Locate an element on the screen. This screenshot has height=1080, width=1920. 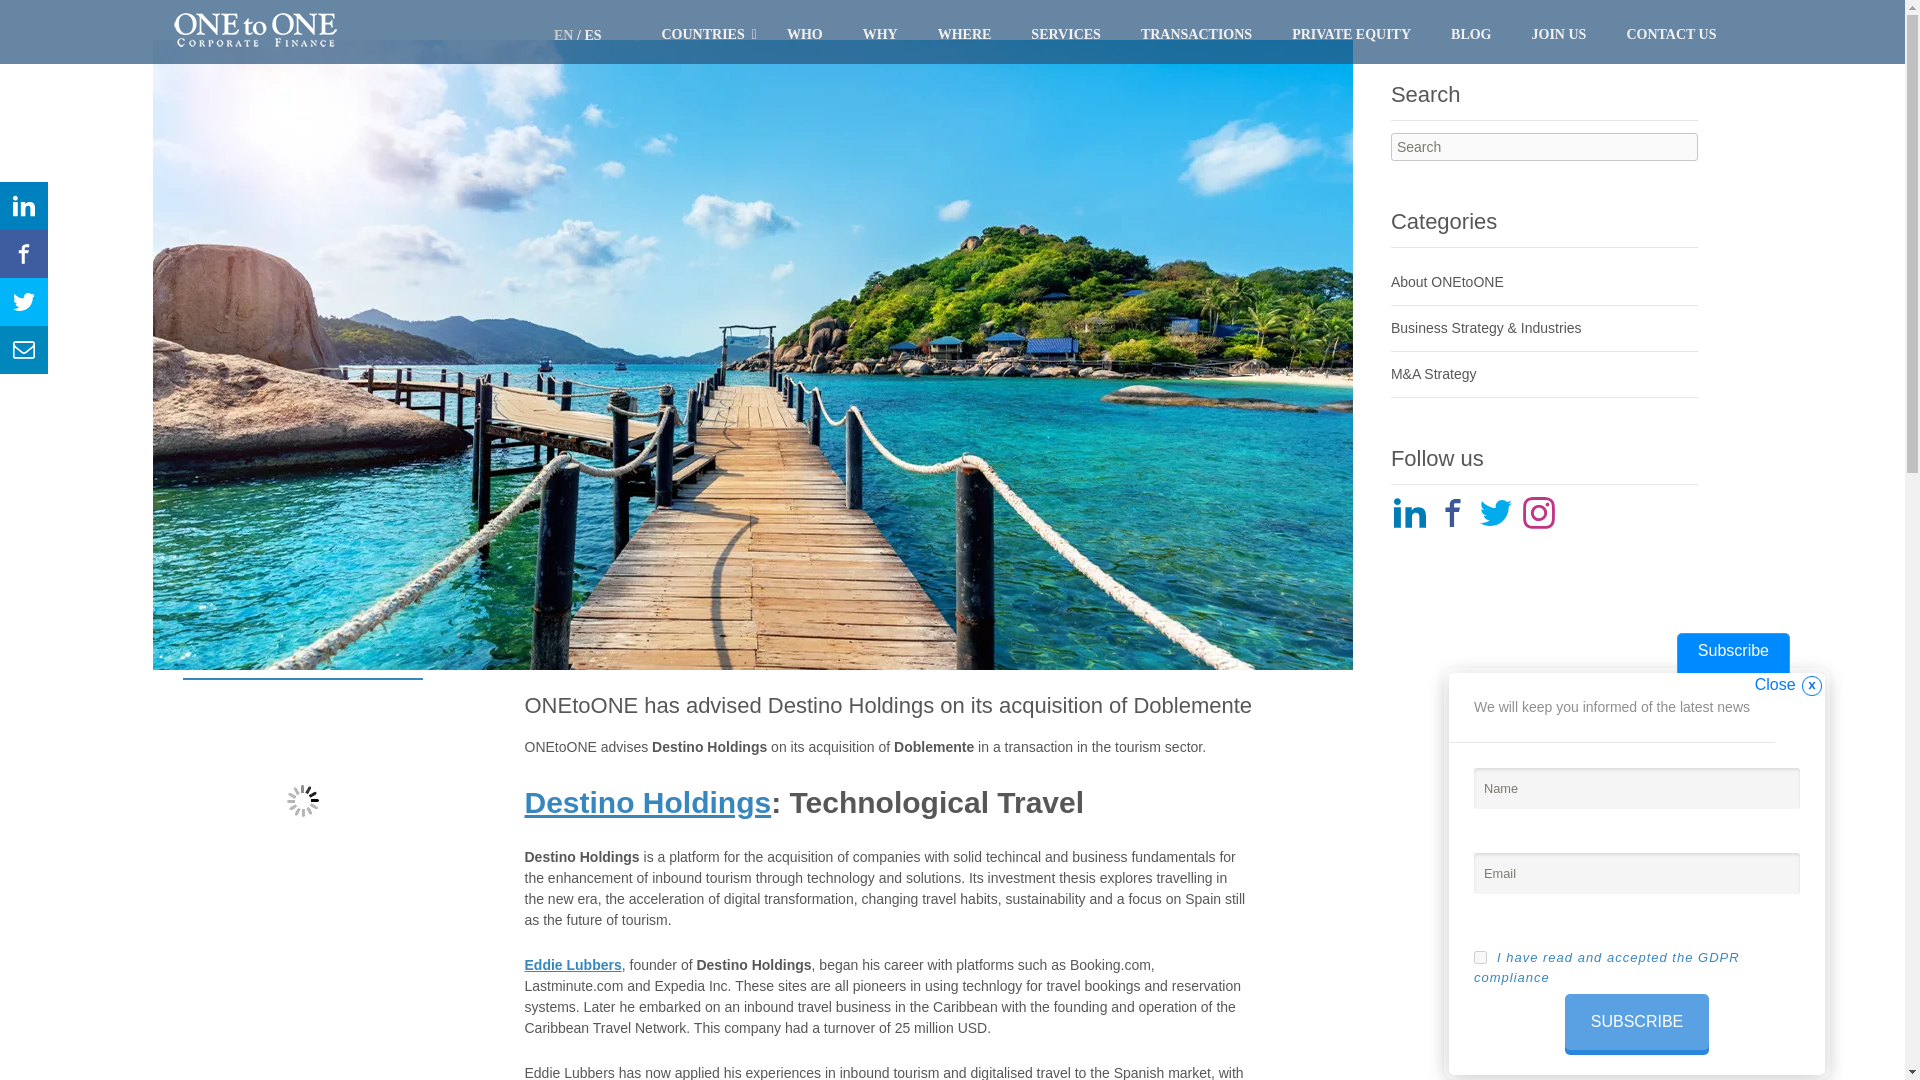
Follow us on Twitter is located at coordinates (1496, 512).